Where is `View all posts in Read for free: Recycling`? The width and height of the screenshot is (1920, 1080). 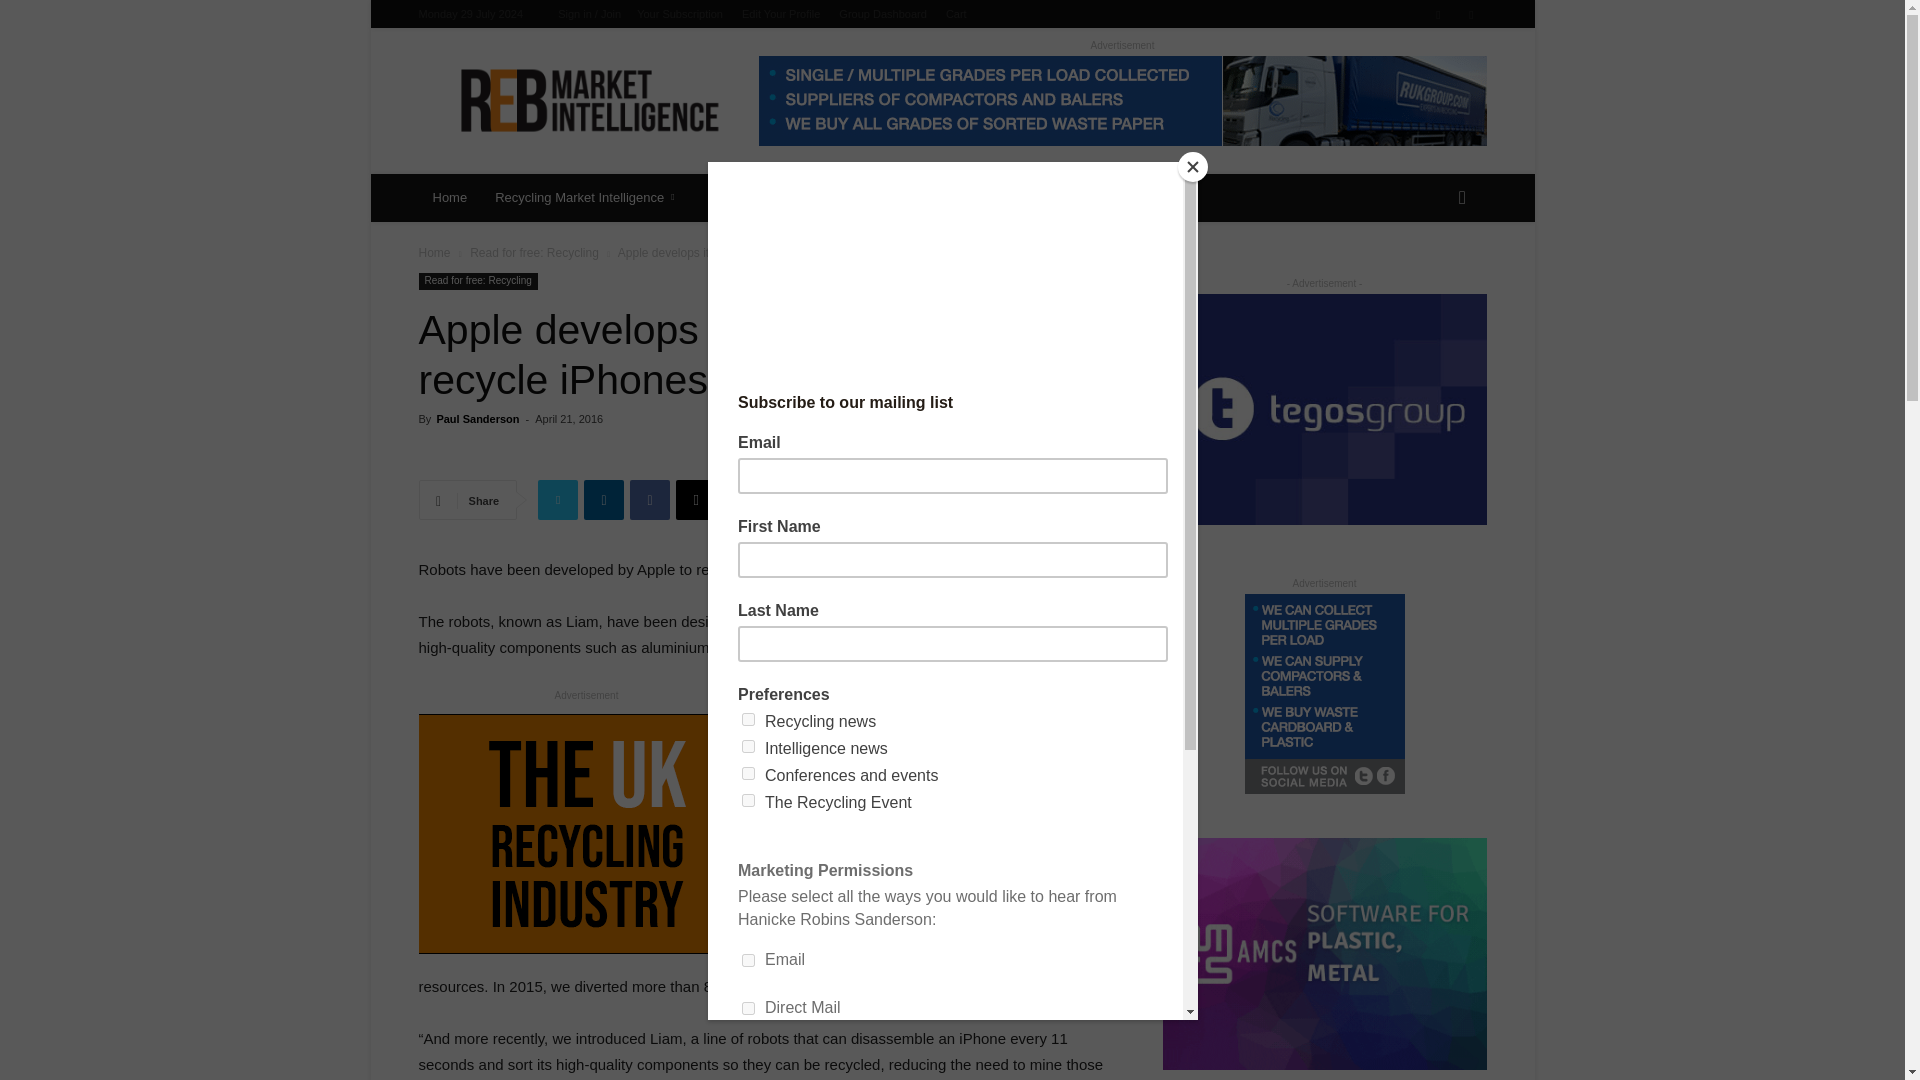
View all posts in Read for free: Recycling is located at coordinates (534, 253).